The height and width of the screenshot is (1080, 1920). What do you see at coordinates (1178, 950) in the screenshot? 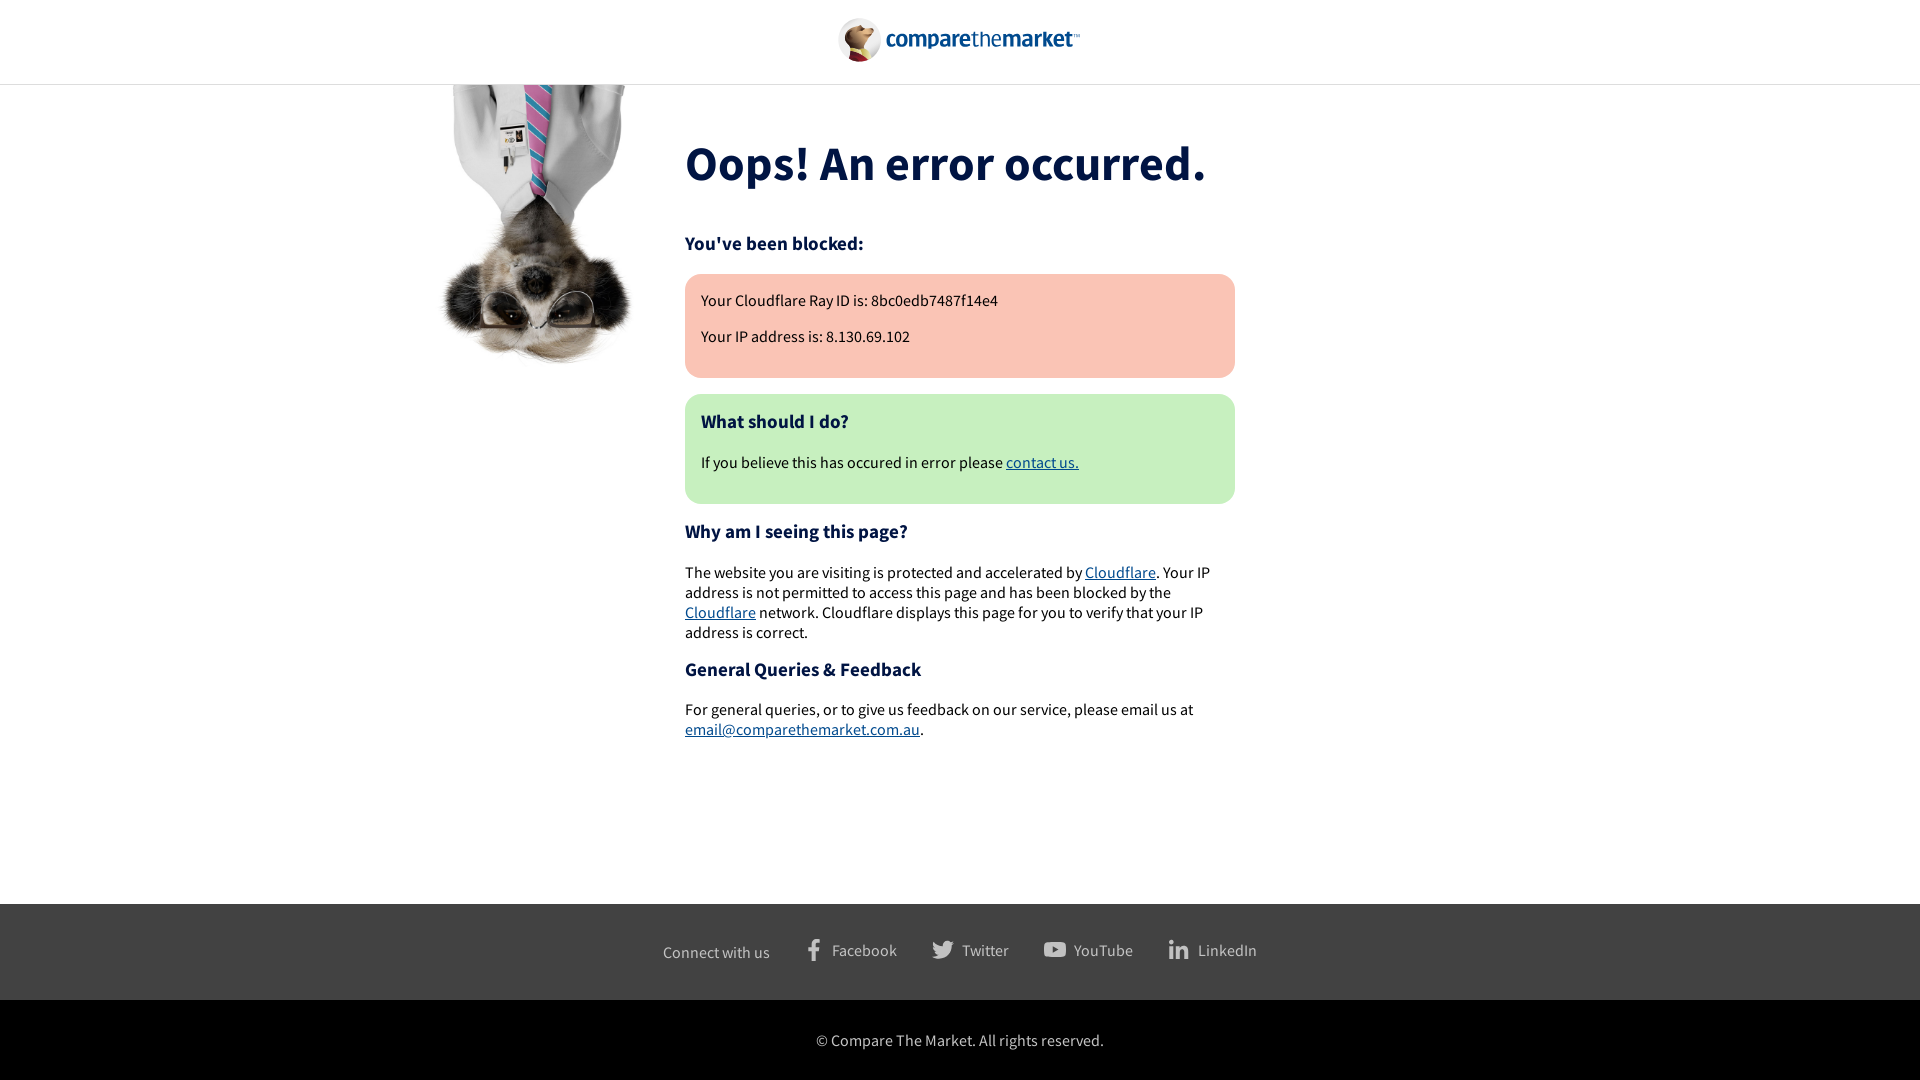
I see `Logo LinkedIn` at bounding box center [1178, 950].